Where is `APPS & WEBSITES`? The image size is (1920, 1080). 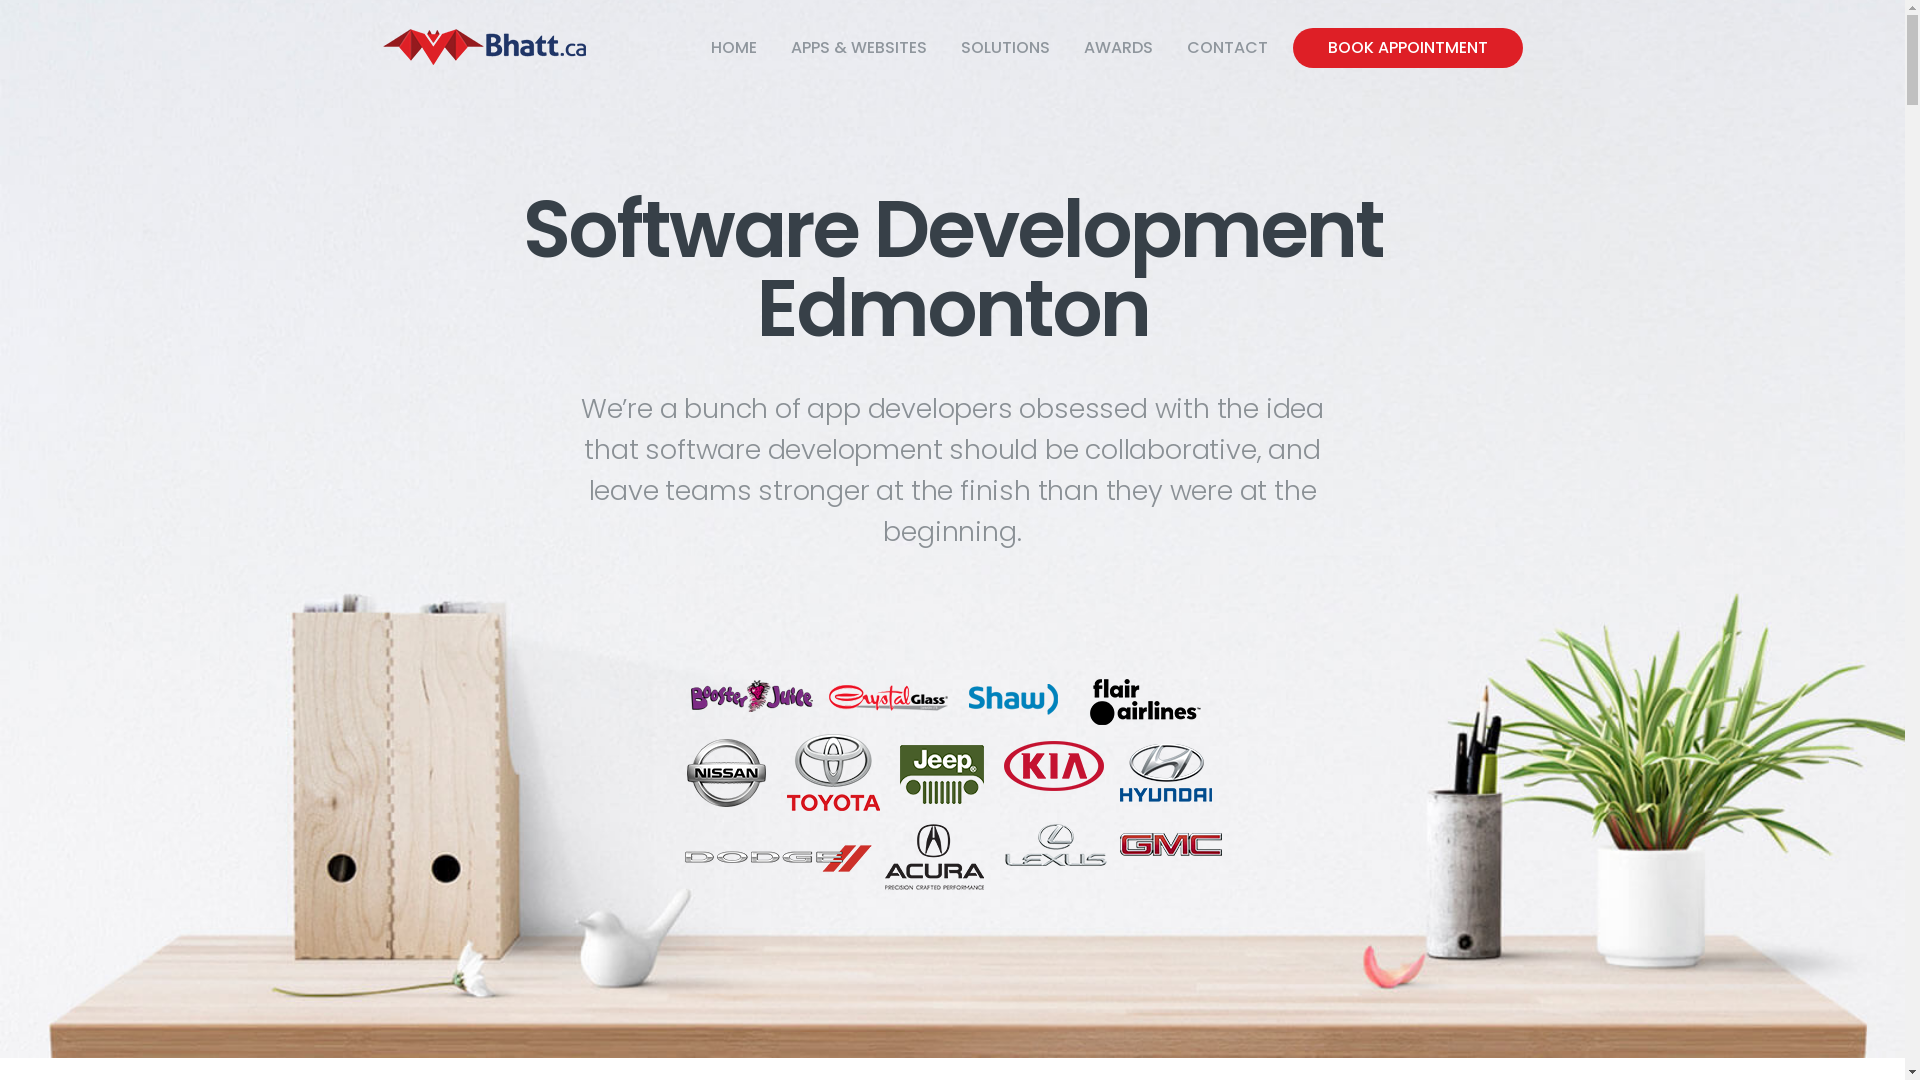 APPS & WEBSITES is located at coordinates (859, 48).